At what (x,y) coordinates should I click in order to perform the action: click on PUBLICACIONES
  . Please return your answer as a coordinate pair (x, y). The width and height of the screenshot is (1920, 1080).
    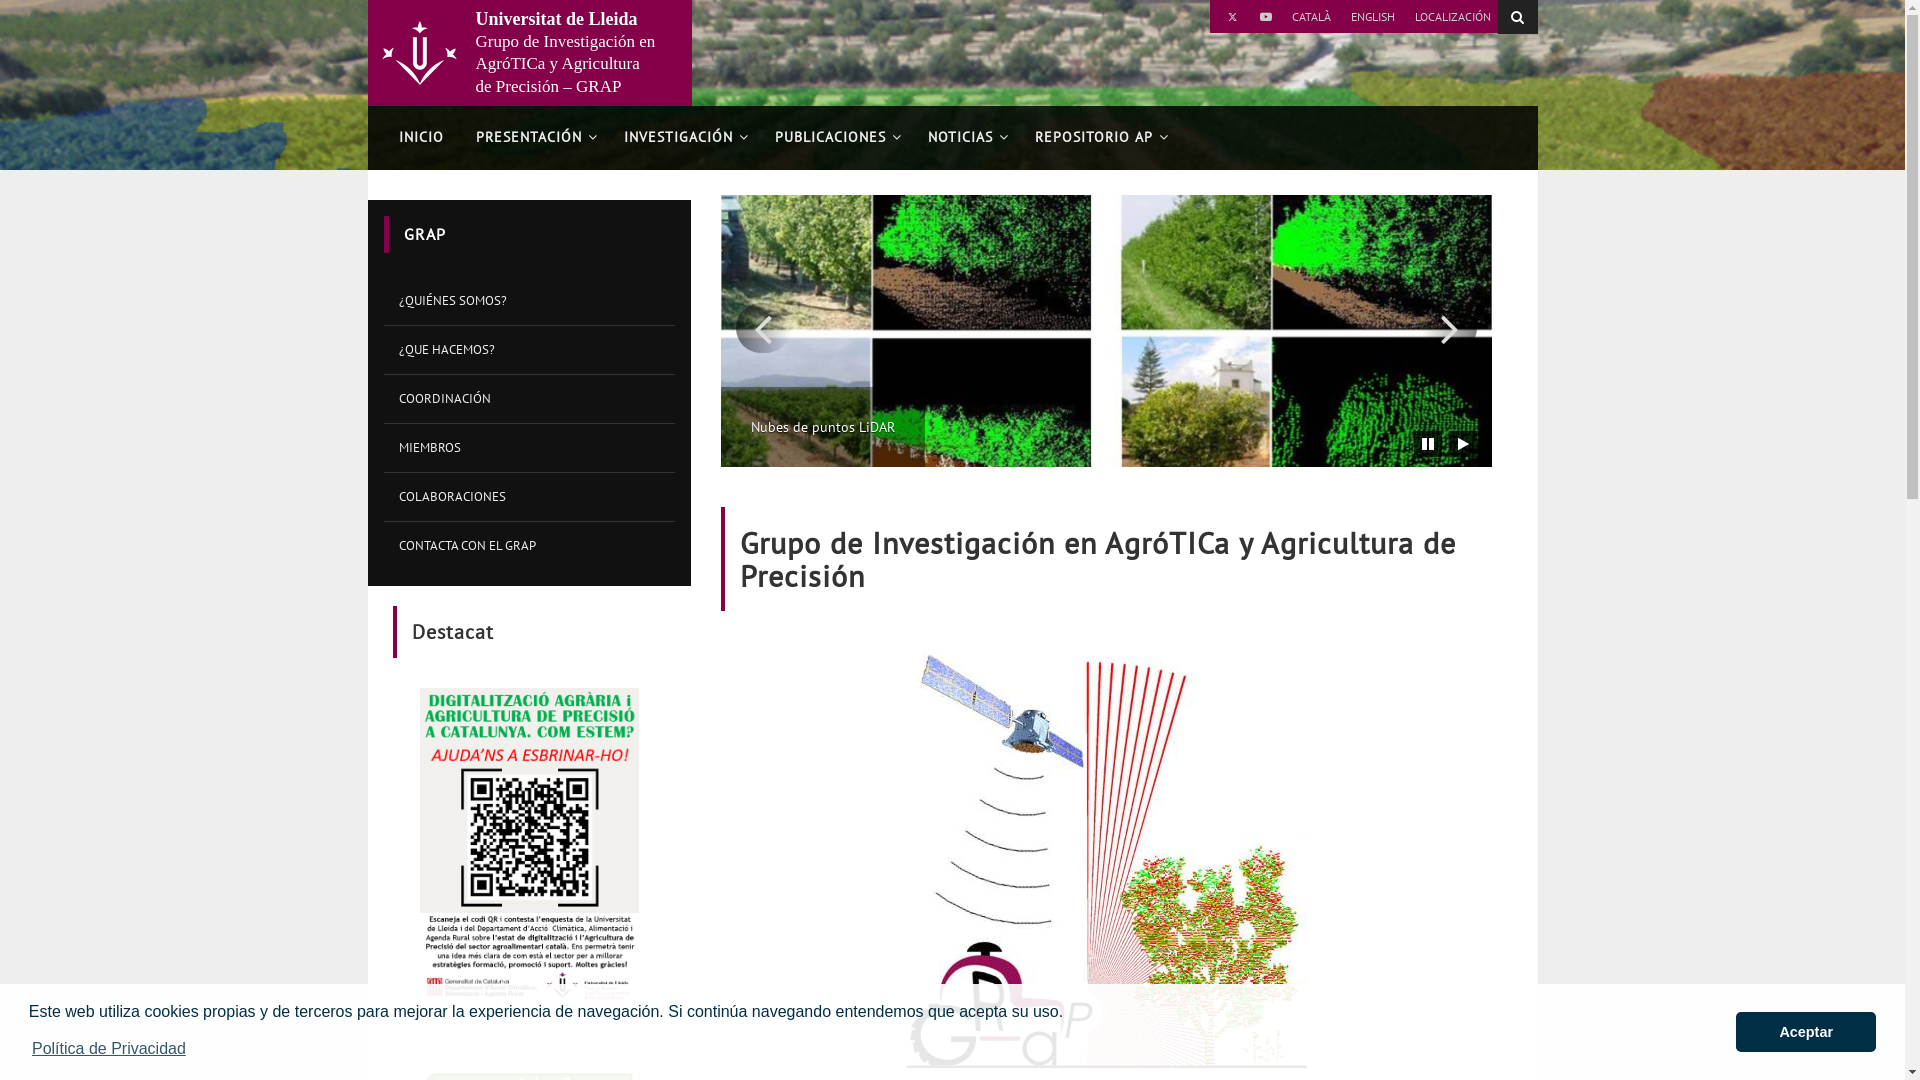
    Looking at the image, I should click on (834, 138).